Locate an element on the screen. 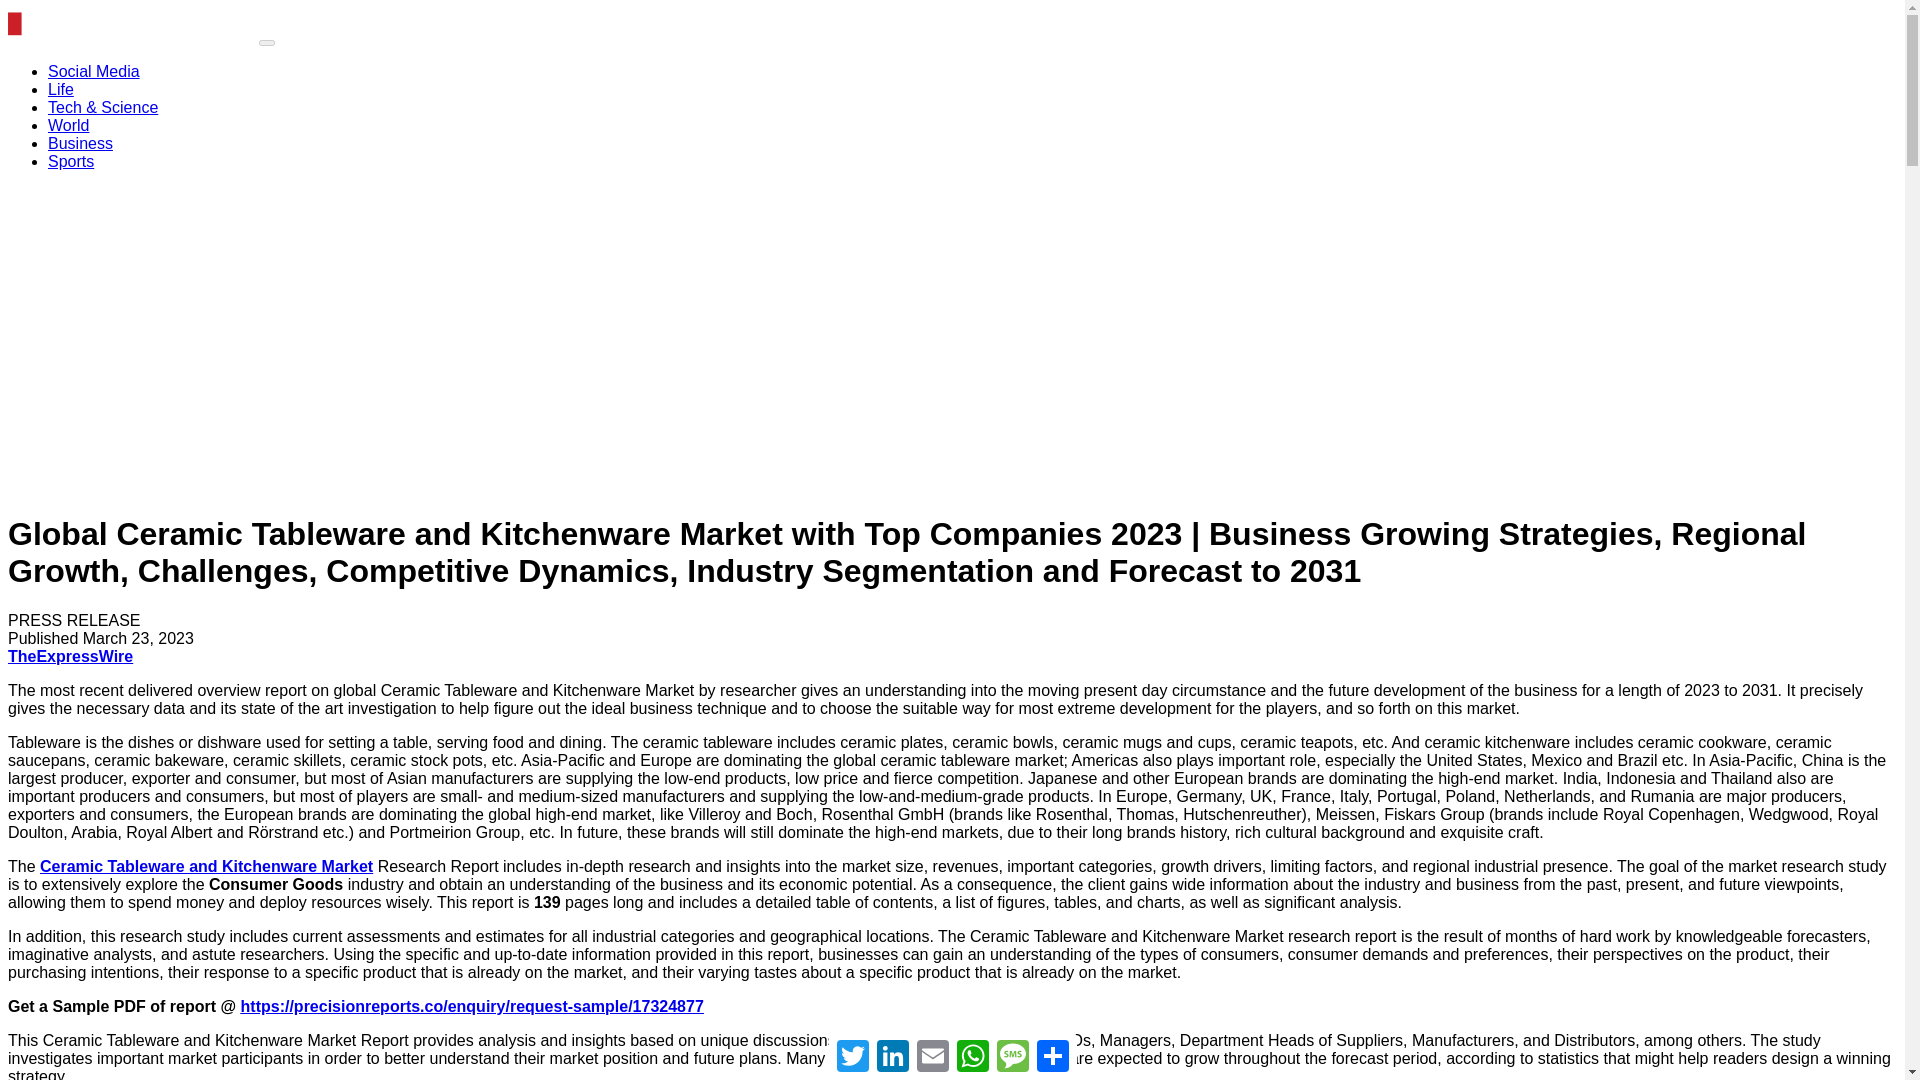 This screenshot has width=1920, height=1080. TheExpressWire is located at coordinates (70, 656).